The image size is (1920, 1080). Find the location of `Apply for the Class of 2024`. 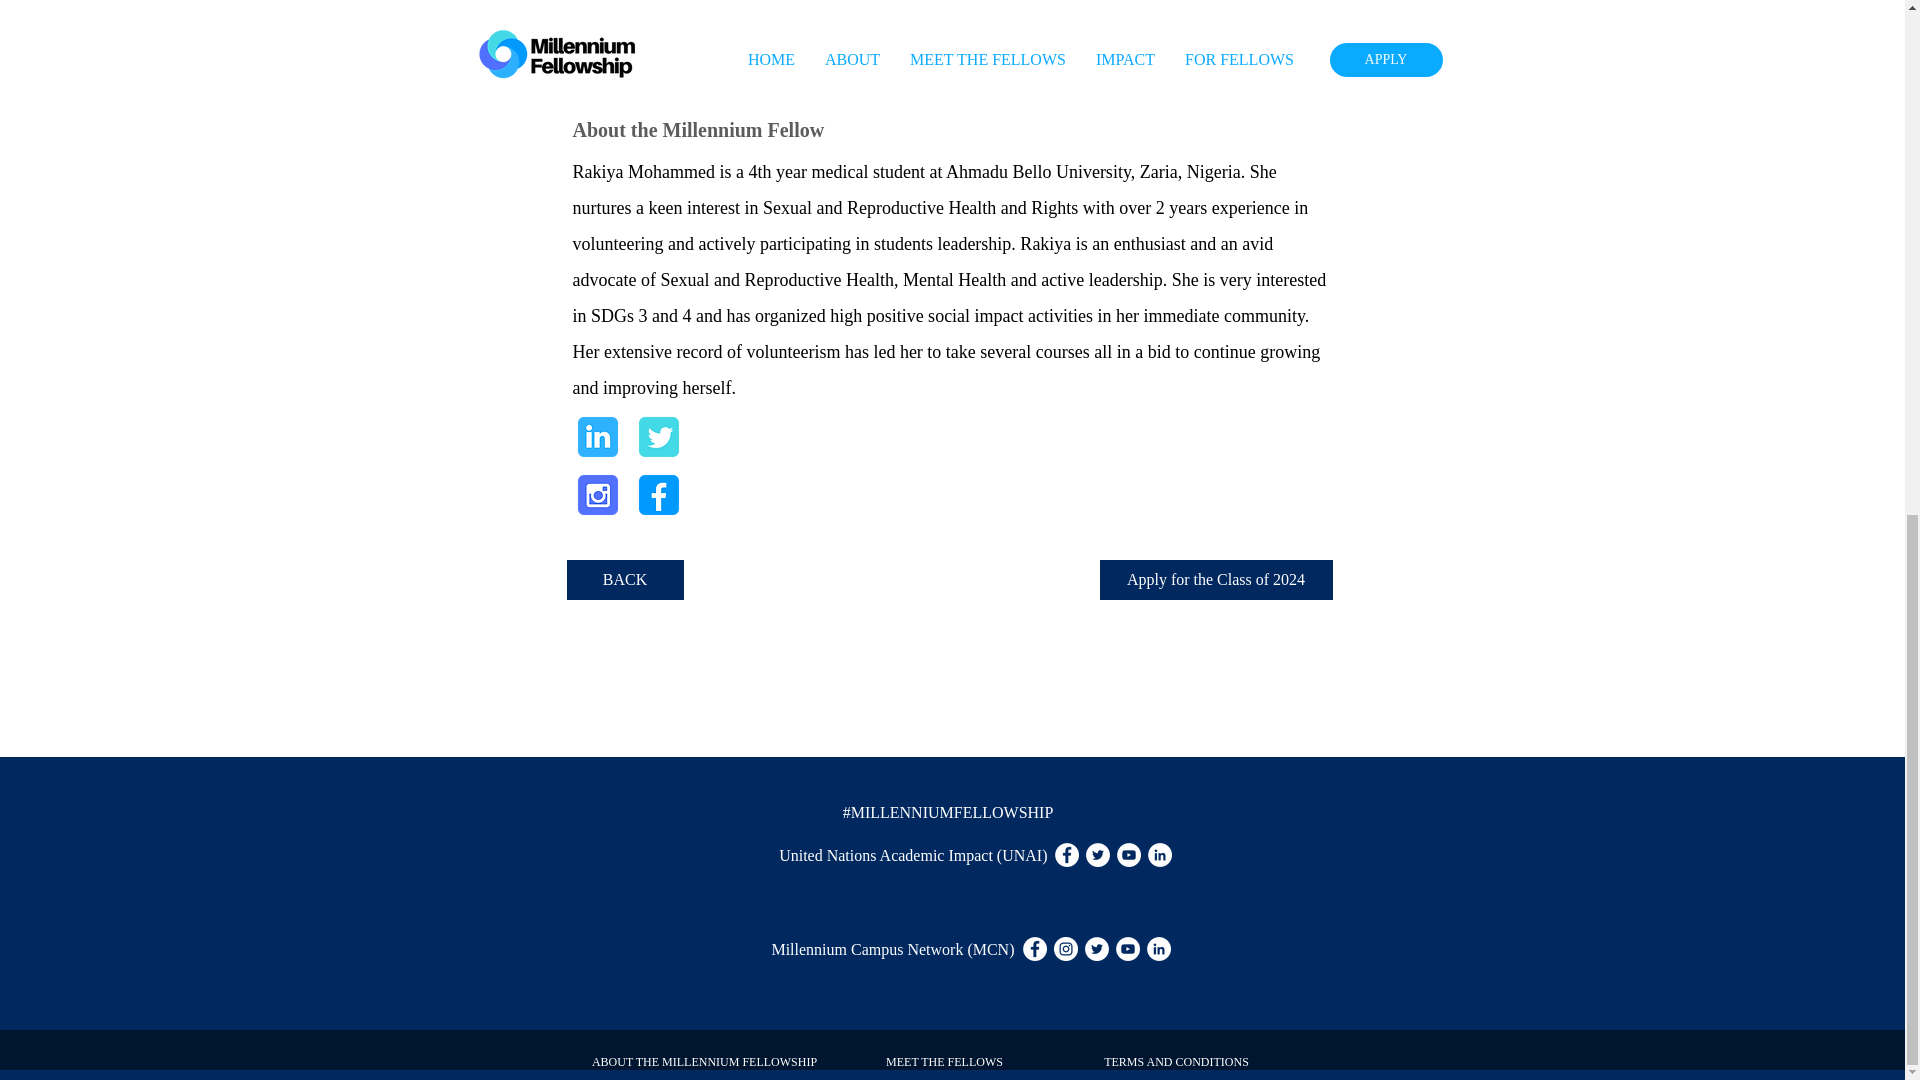

Apply for the Class of 2024 is located at coordinates (1216, 580).